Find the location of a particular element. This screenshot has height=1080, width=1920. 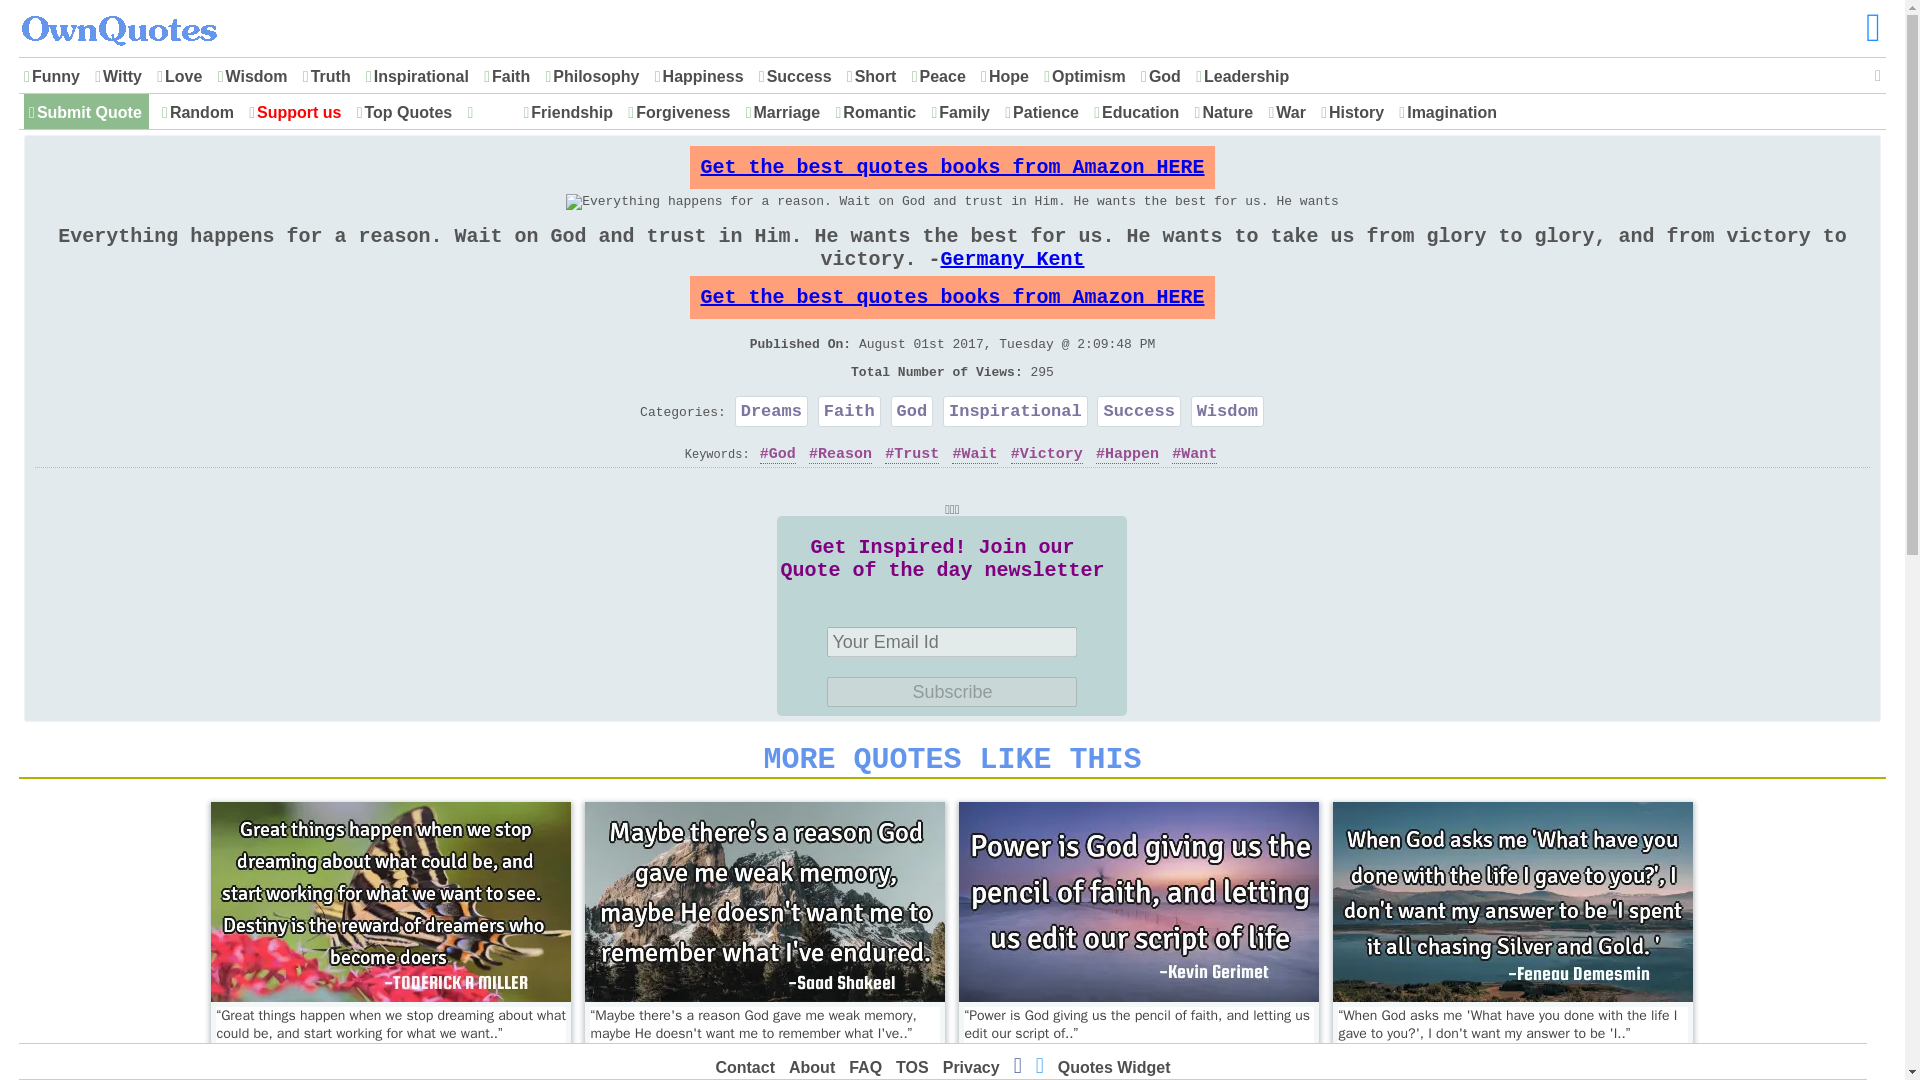

War is located at coordinates (1290, 113).